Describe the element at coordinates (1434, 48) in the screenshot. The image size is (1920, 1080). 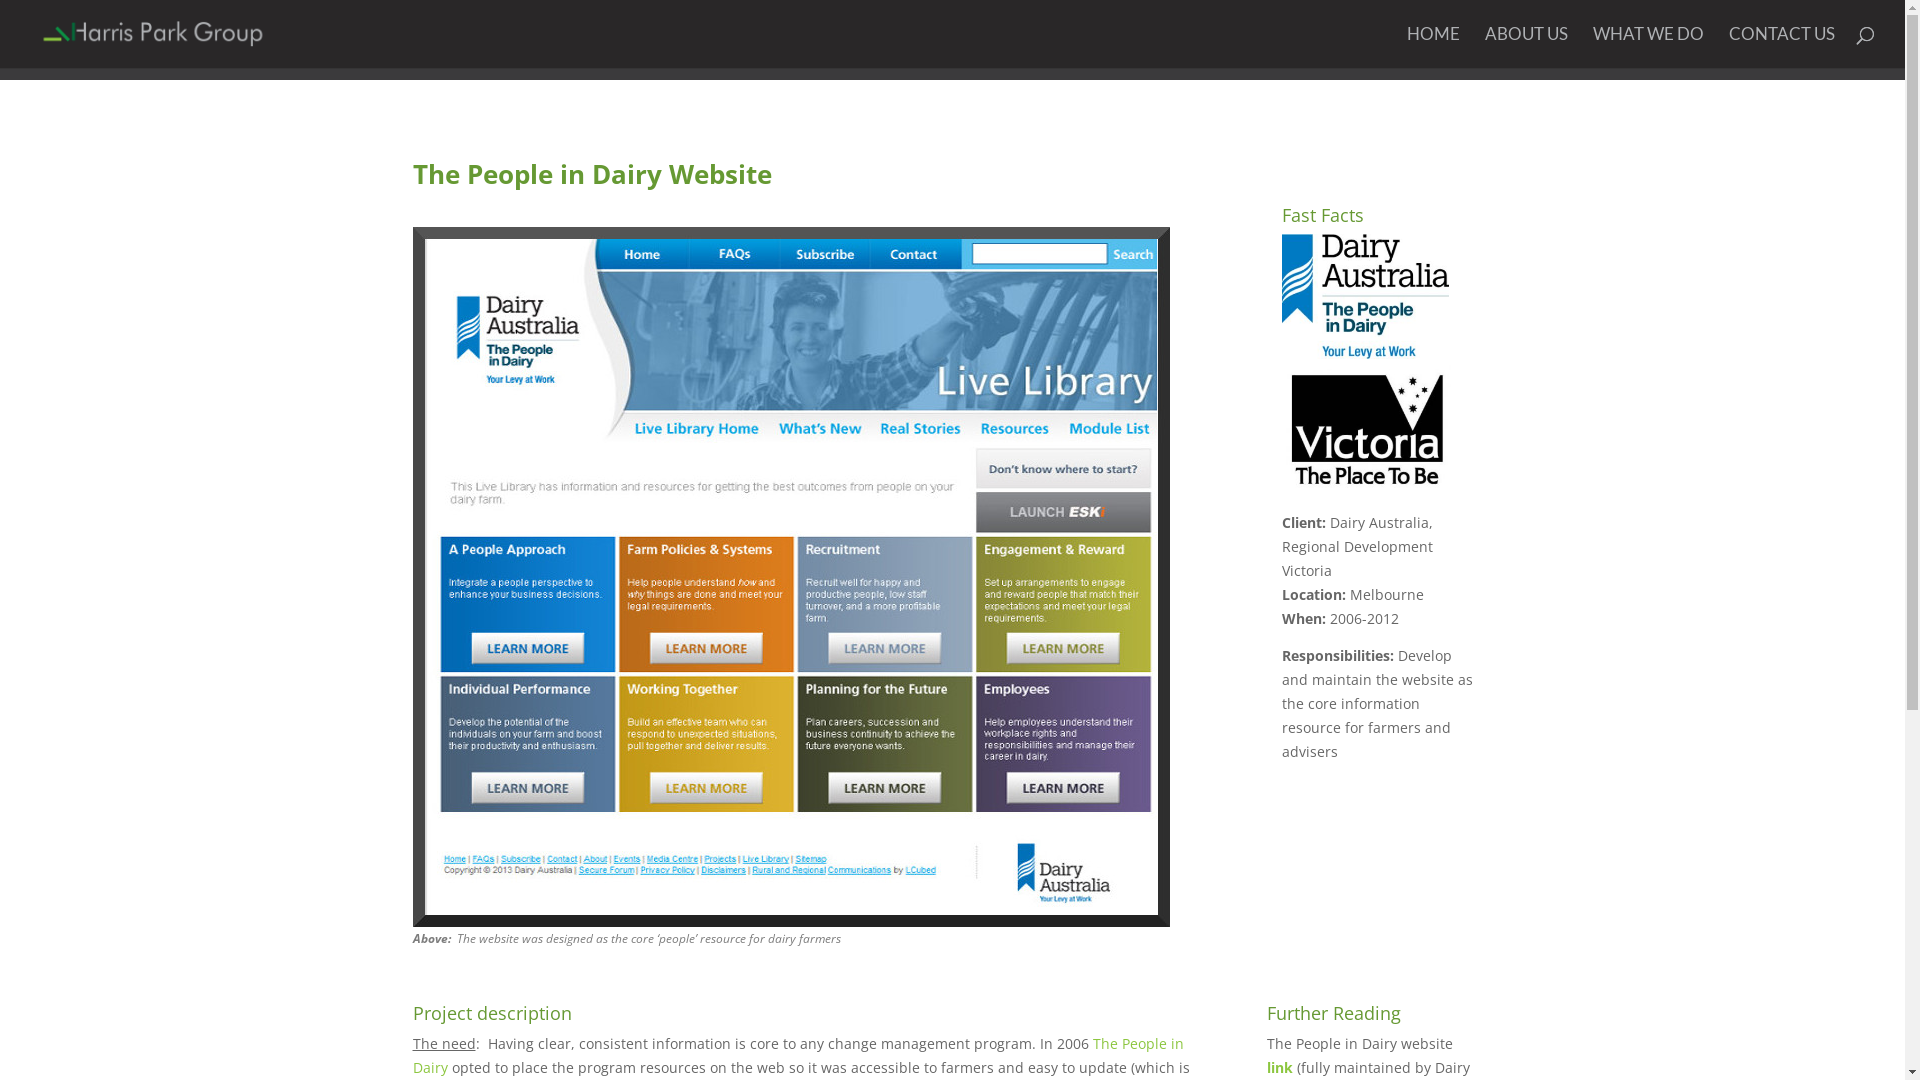
I see `HOME` at that location.